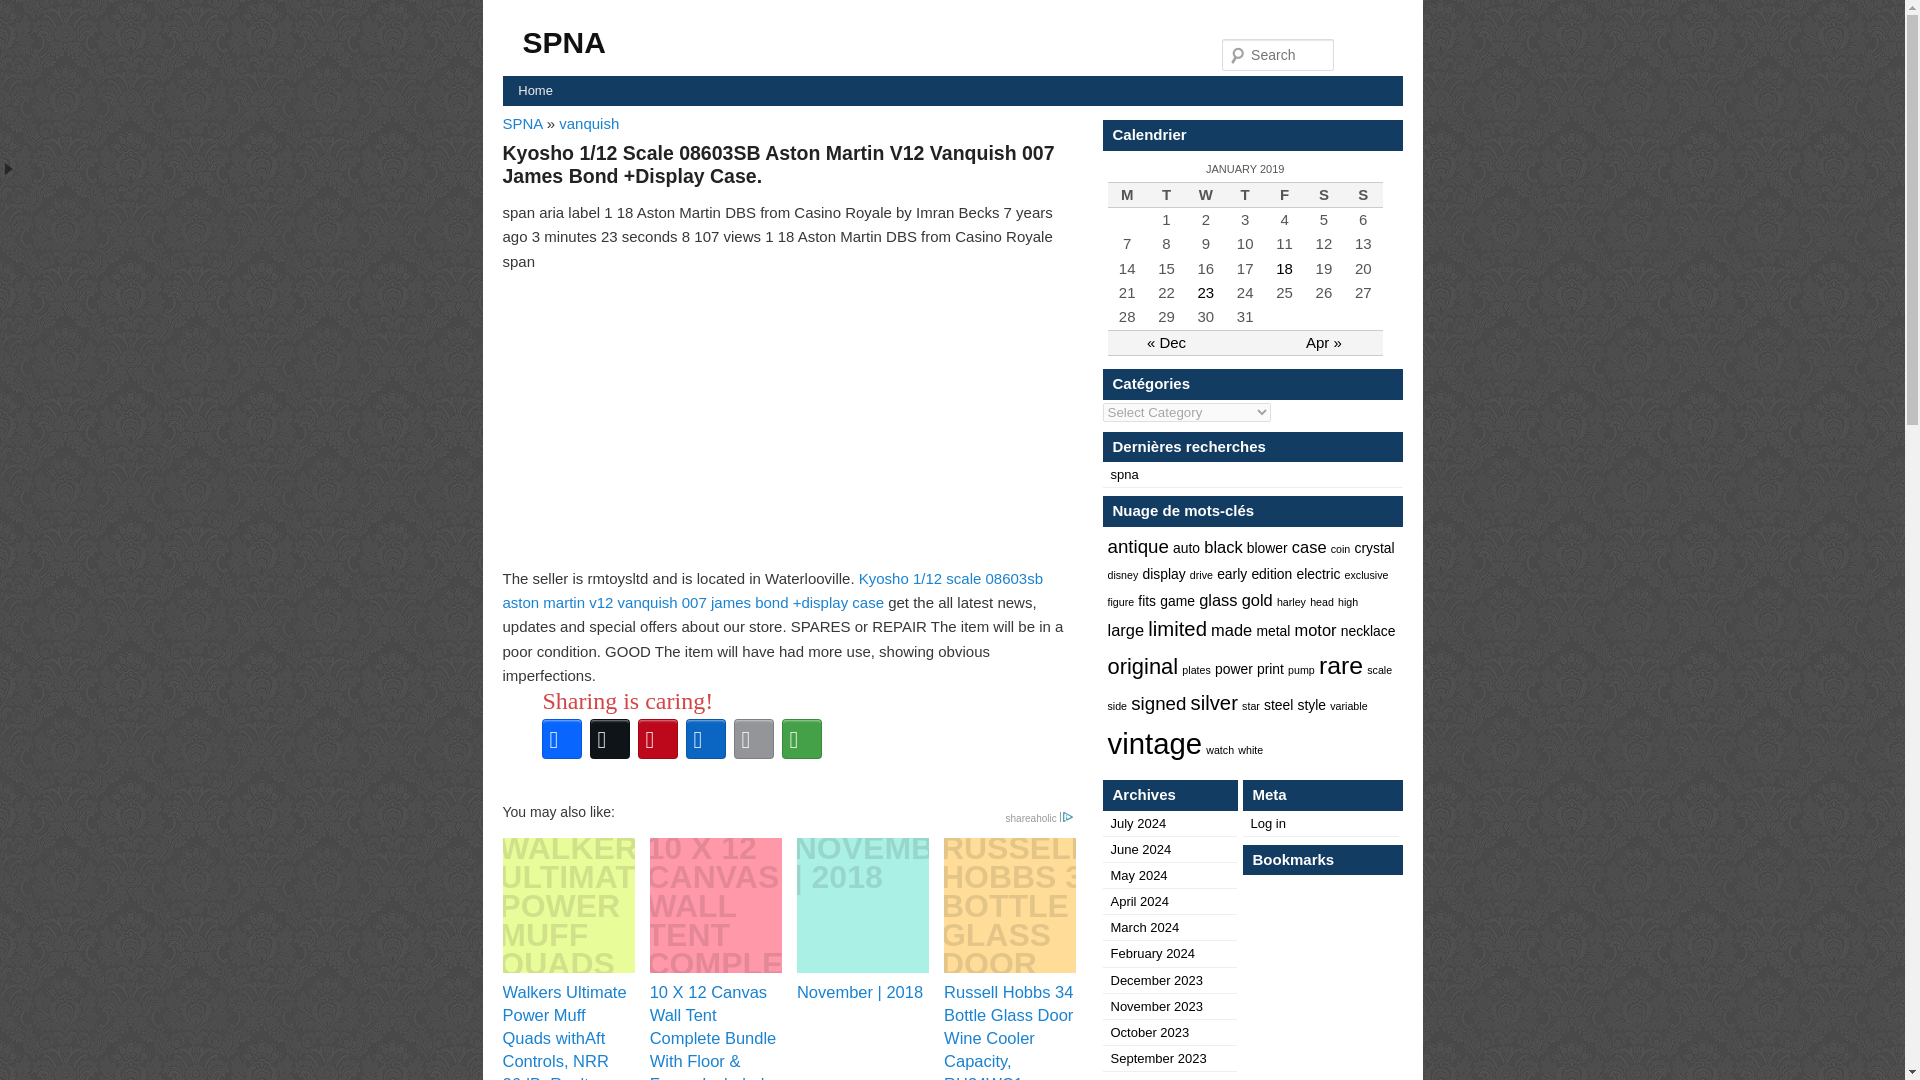 Image resolution: width=1920 pixels, height=1080 pixels. Describe the element at coordinates (523, 122) in the screenshot. I see `SPNA` at that location.